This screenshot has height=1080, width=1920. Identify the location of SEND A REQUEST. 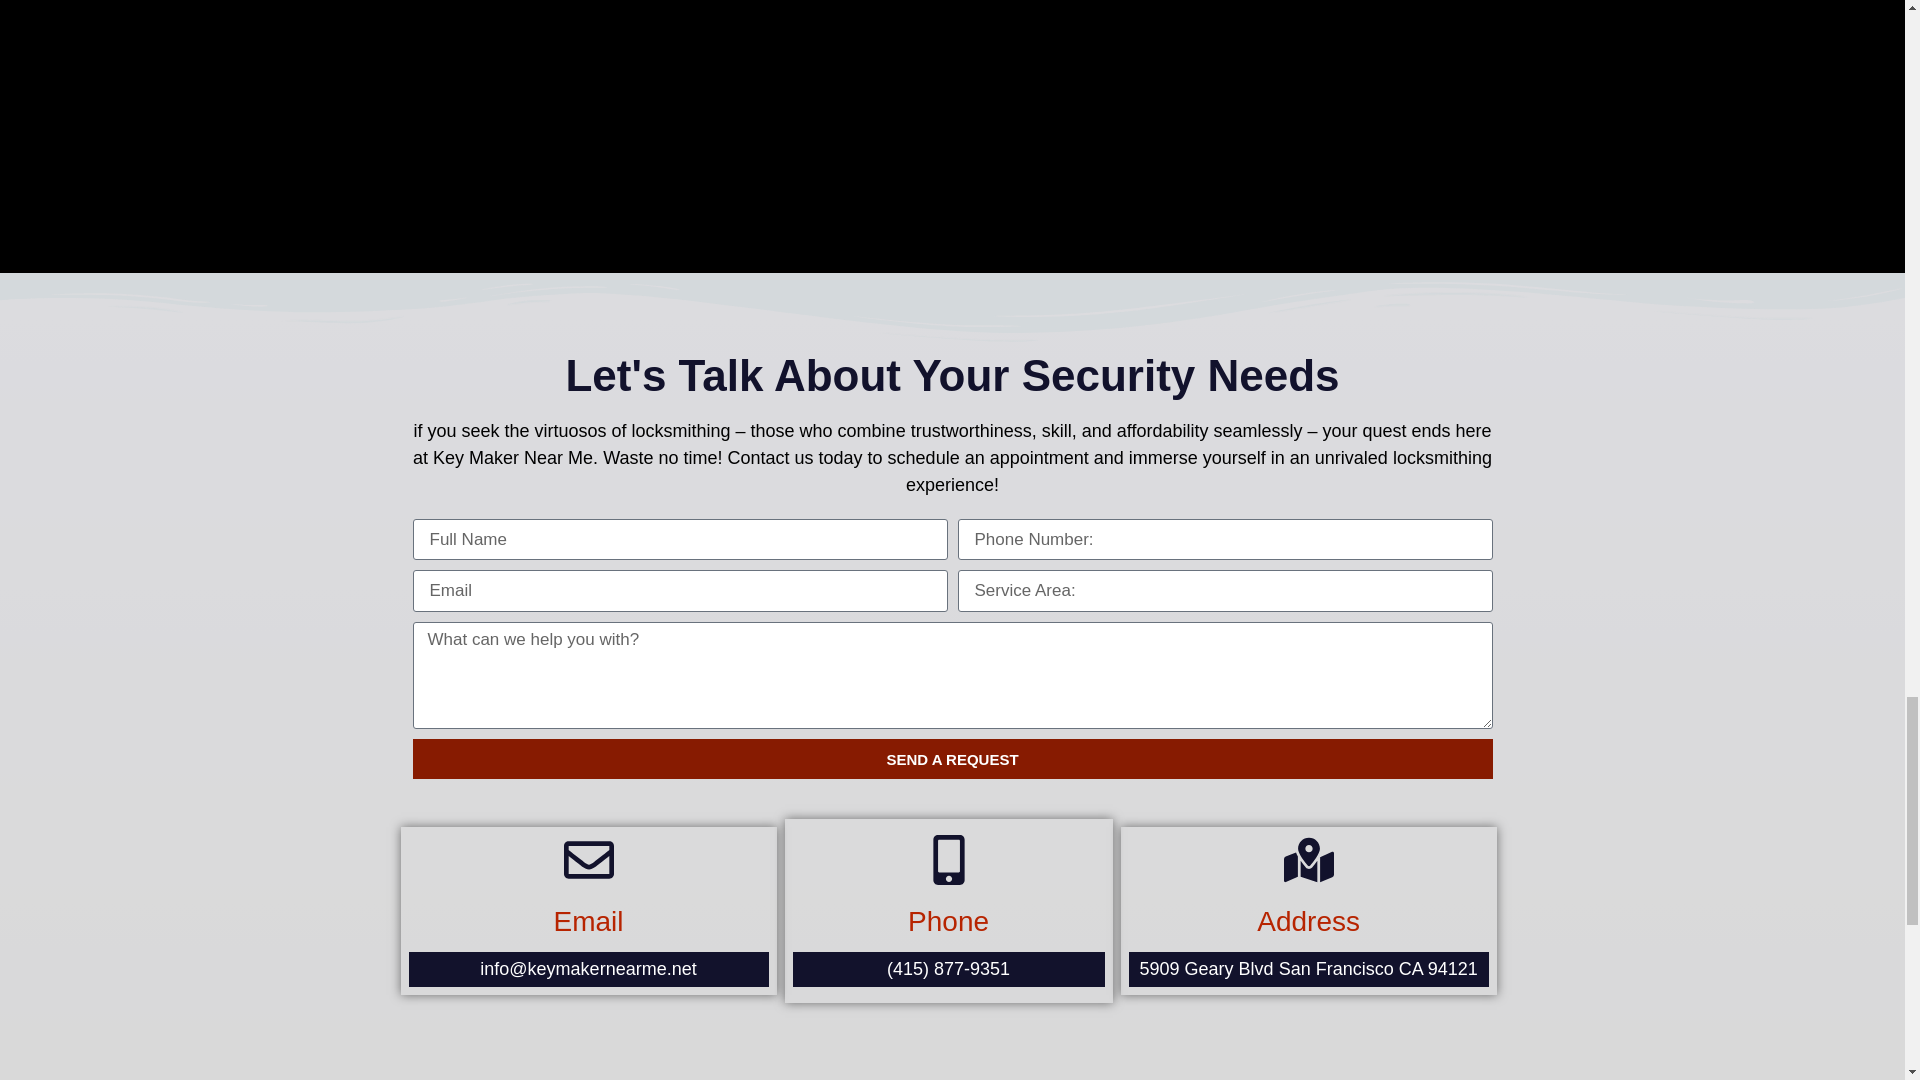
(952, 758).